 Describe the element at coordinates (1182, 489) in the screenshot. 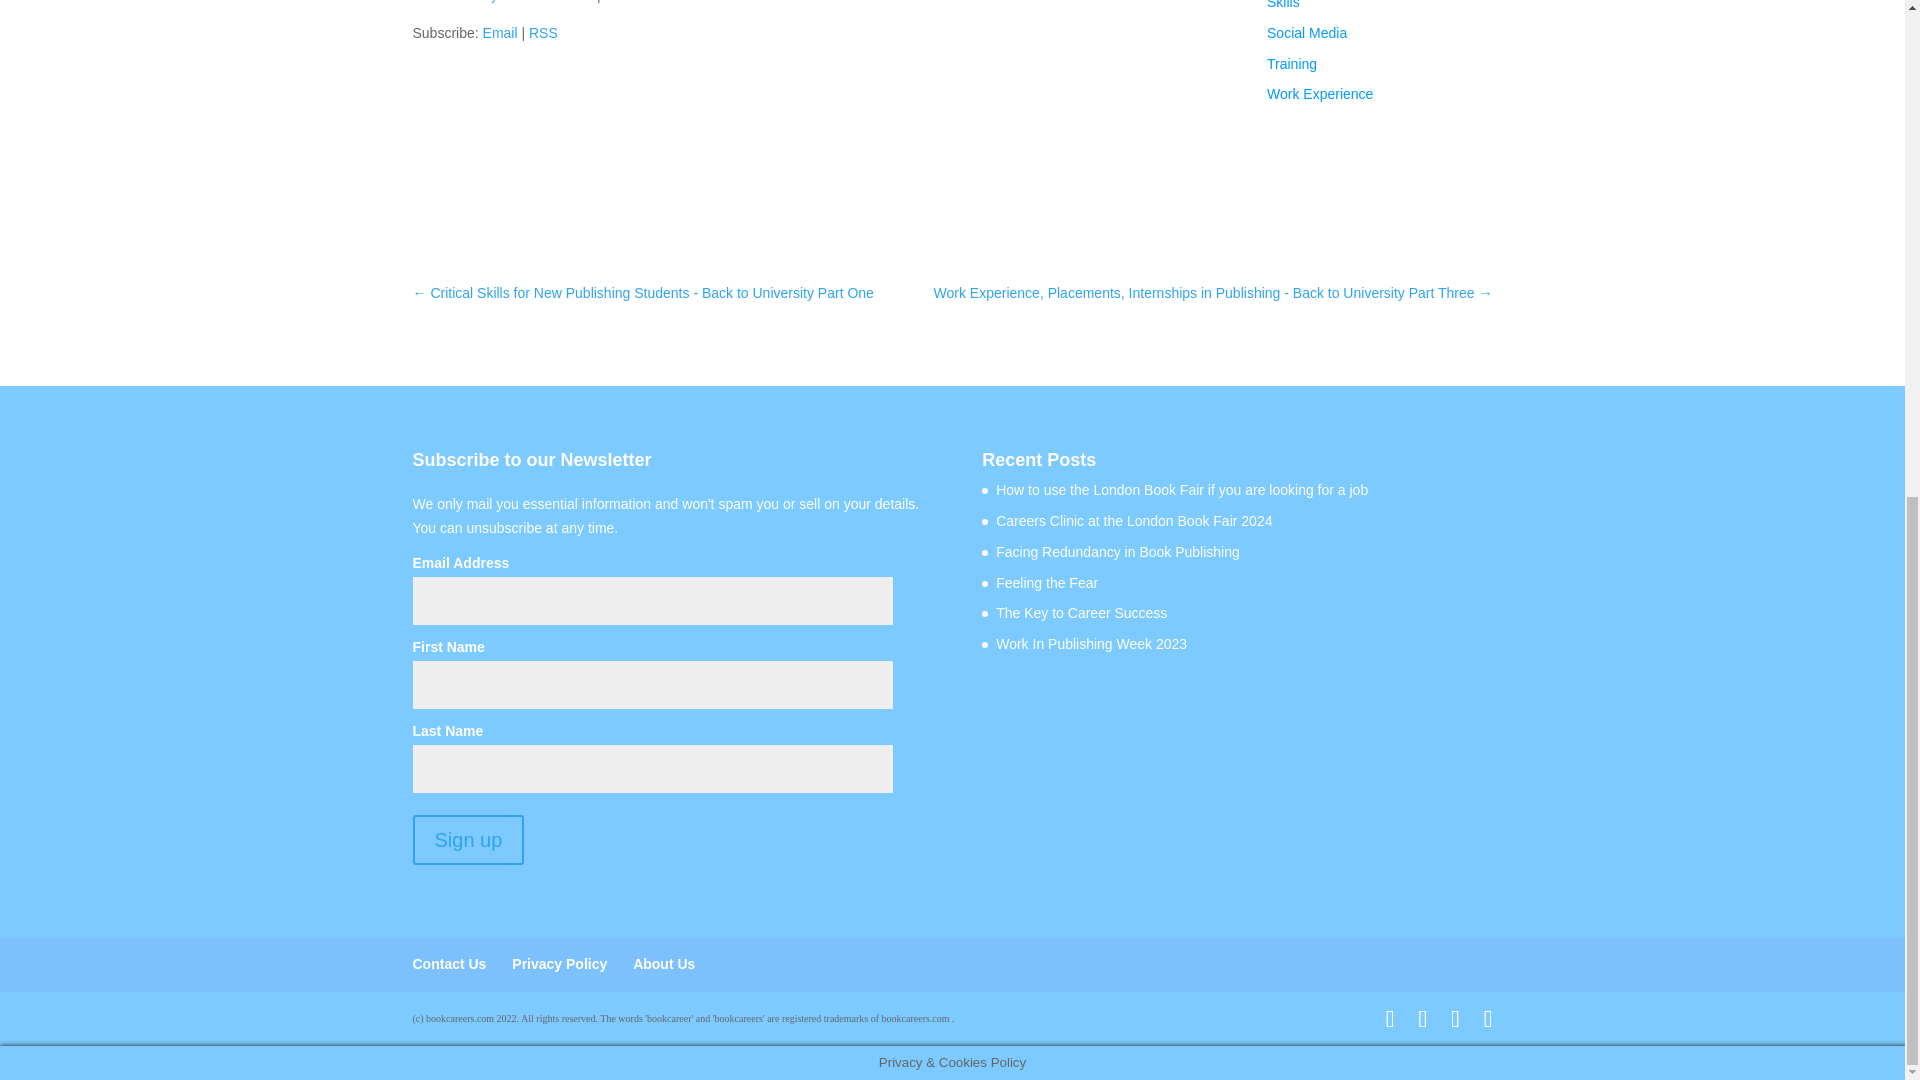

I see `How to use the London Book Fair if you are looking for a job` at that location.